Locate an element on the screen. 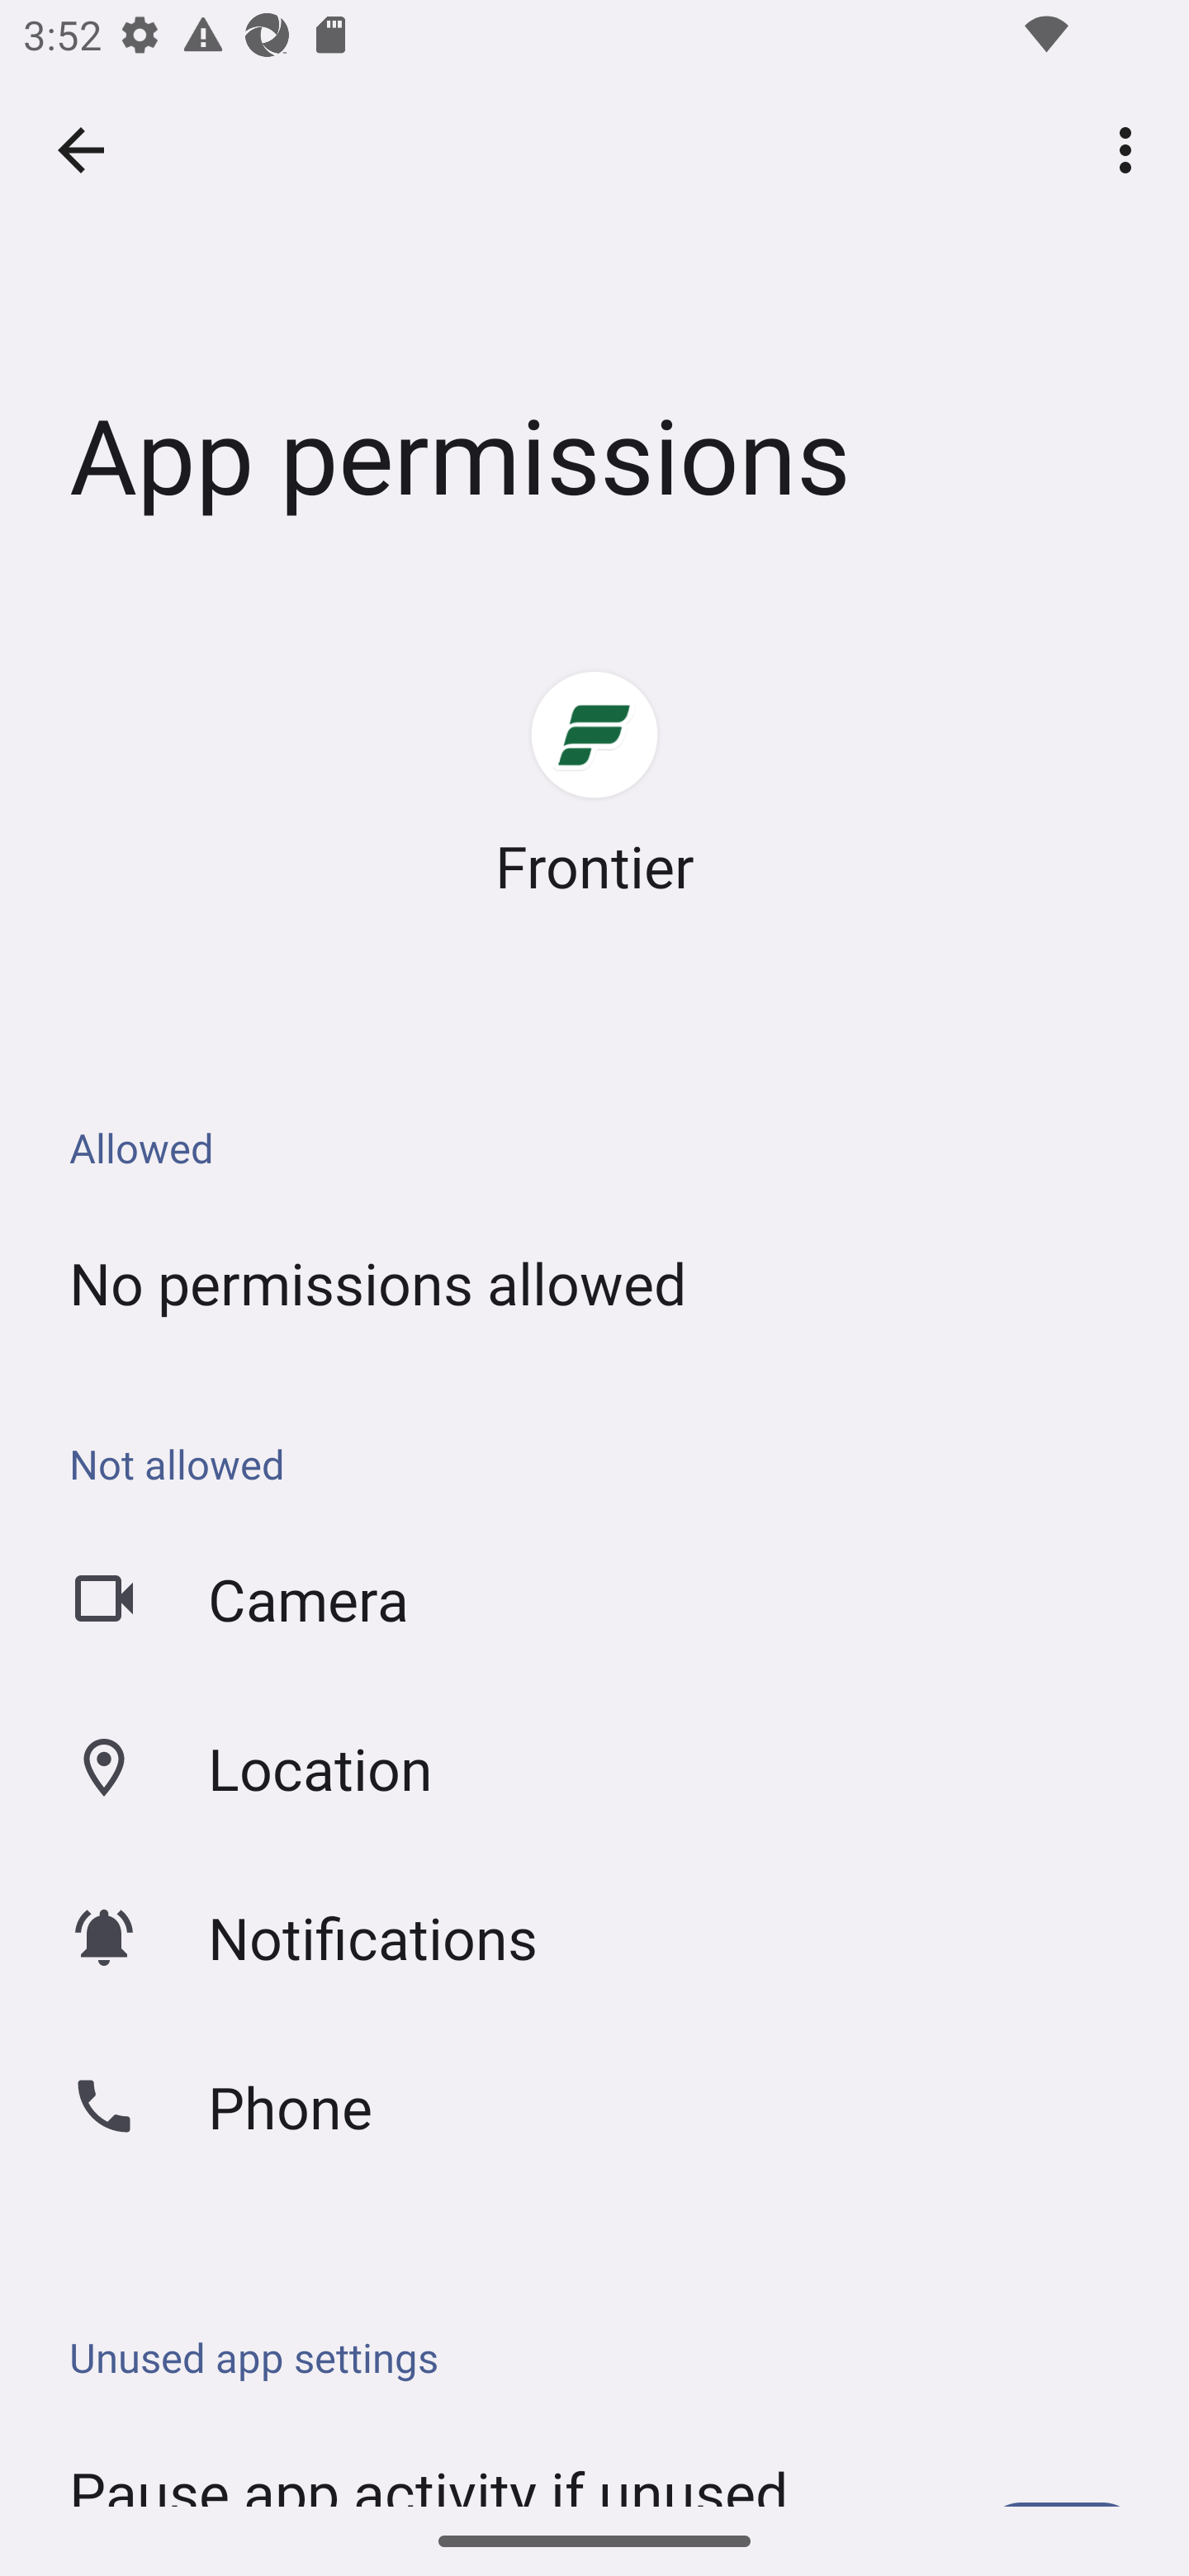  More options is located at coordinates (1131, 149).